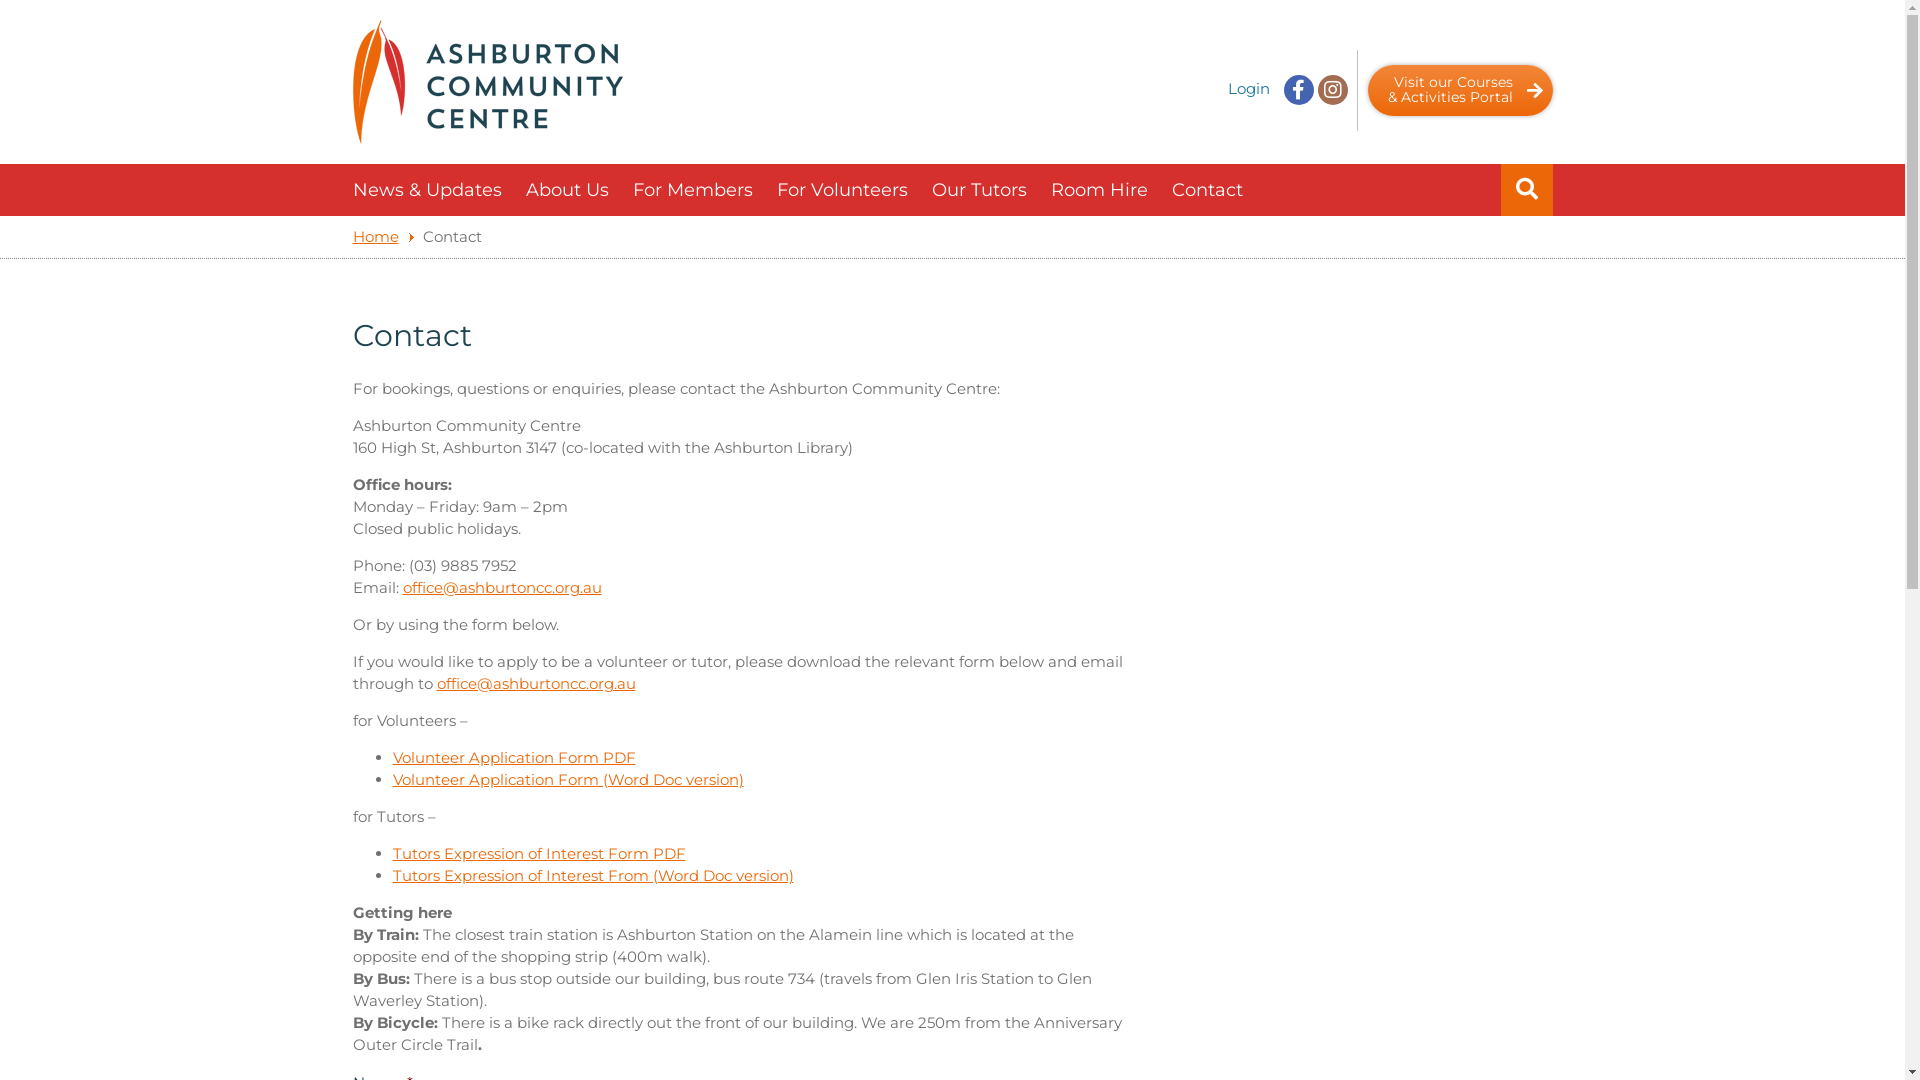 This screenshot has width=1920, height=1080. I want to click on Ashburton Community Centre, so click(487, 82).